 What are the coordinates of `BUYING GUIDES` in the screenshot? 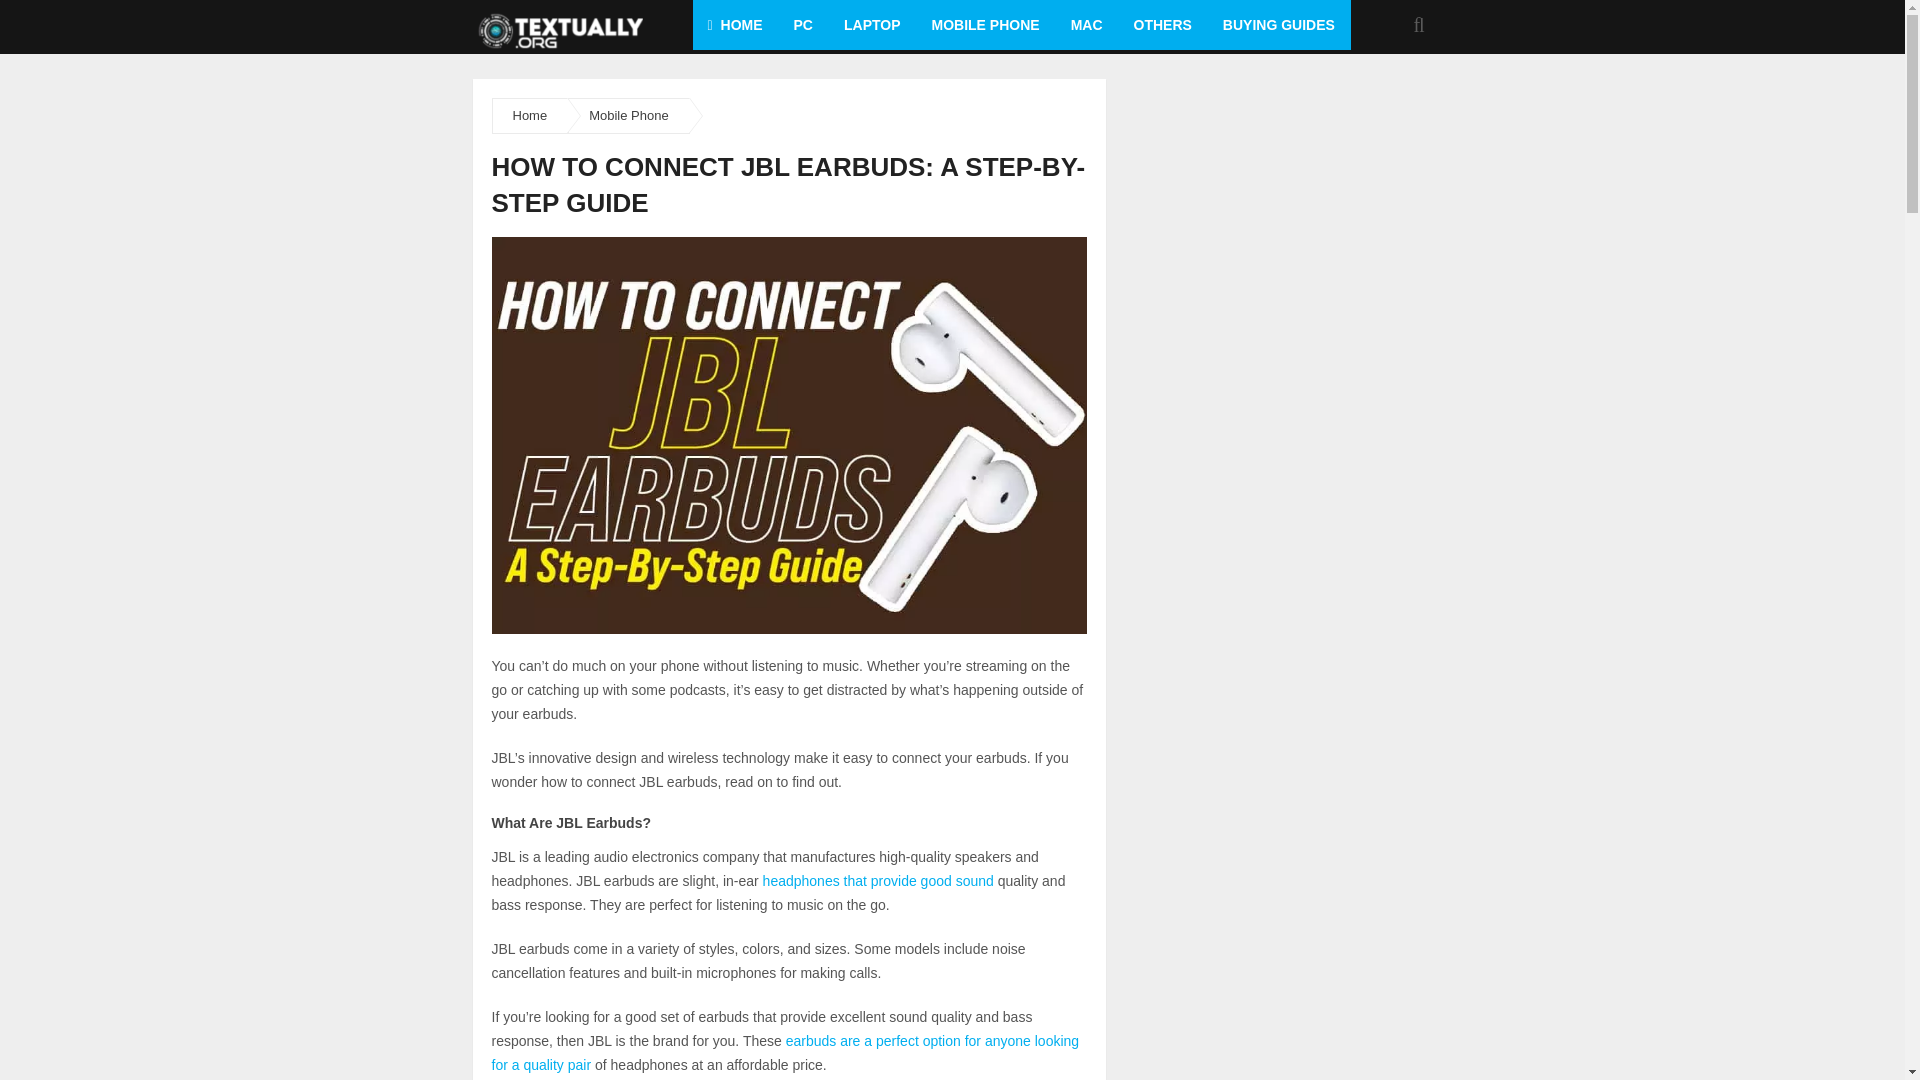 It's located at (1278, 24).